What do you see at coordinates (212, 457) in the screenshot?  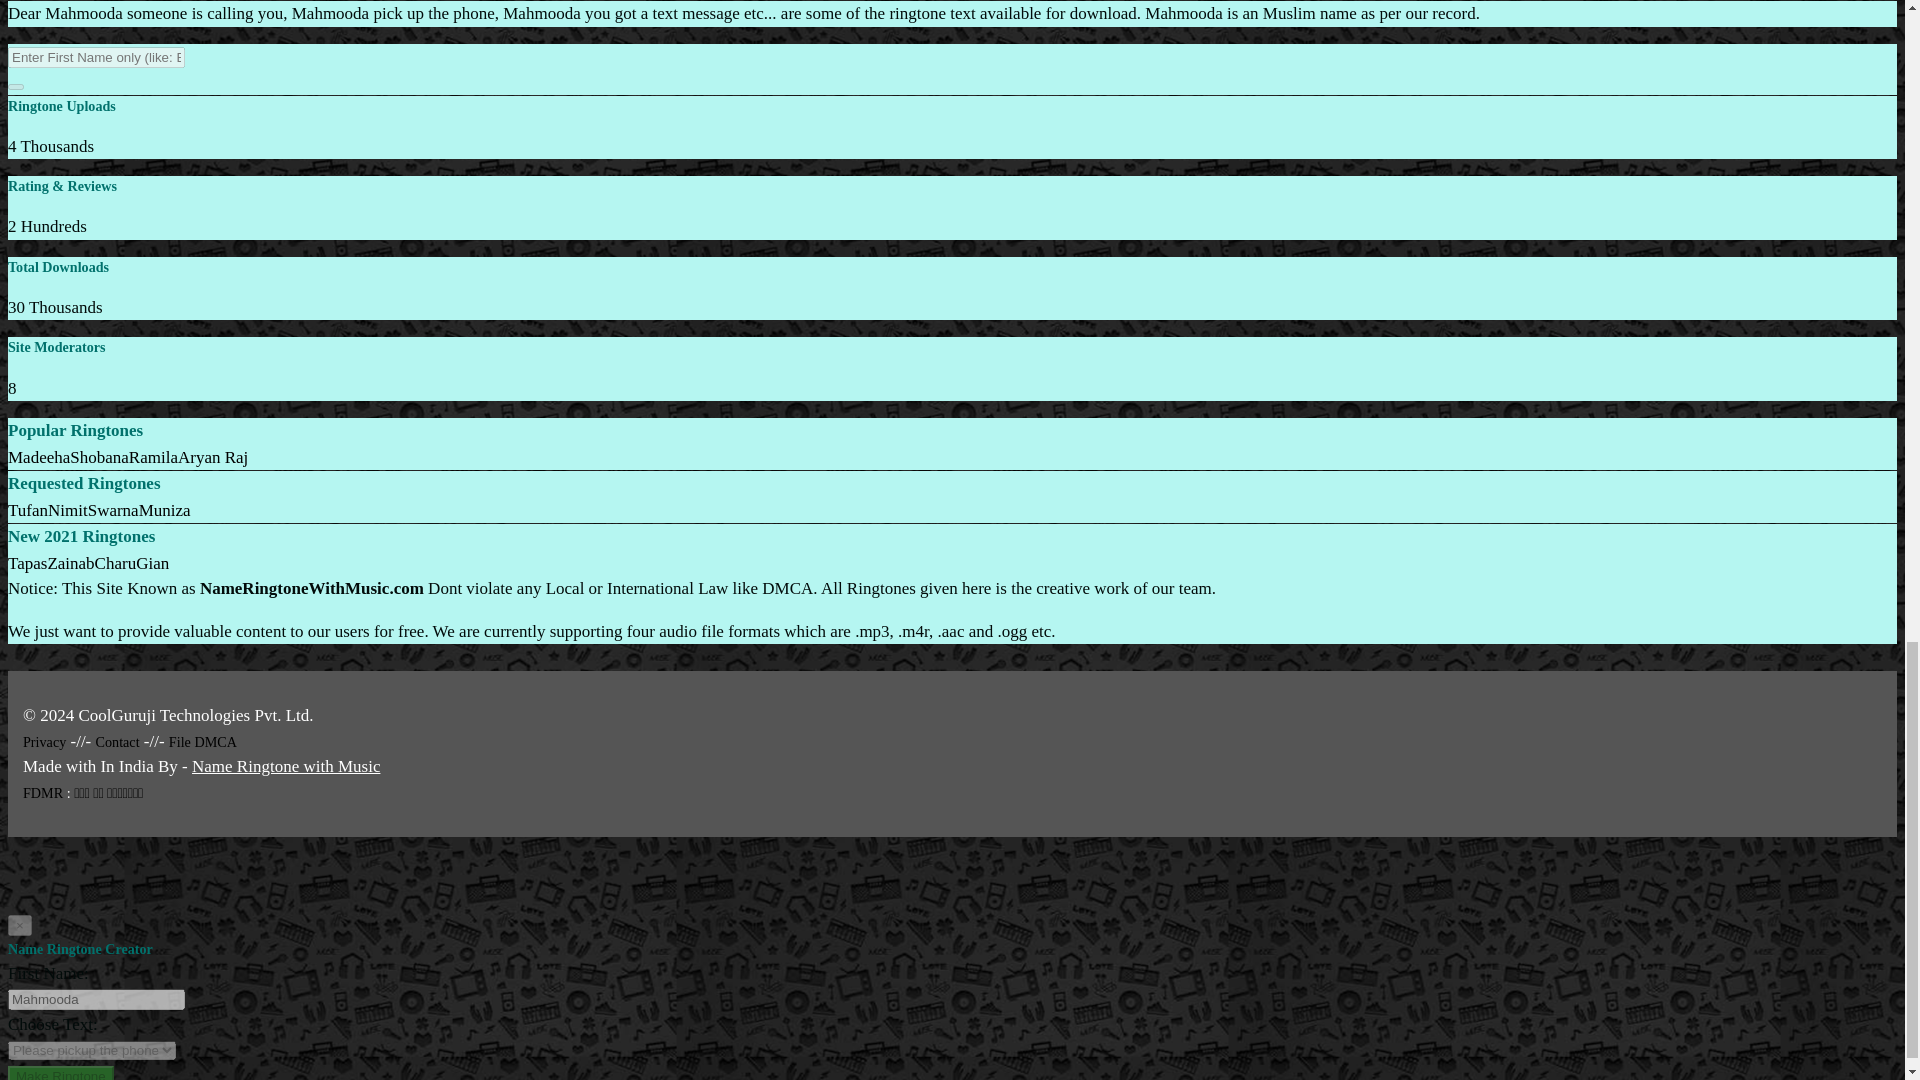 I see `aryan raj name ringtone with music` at bounding box center [212, 457].